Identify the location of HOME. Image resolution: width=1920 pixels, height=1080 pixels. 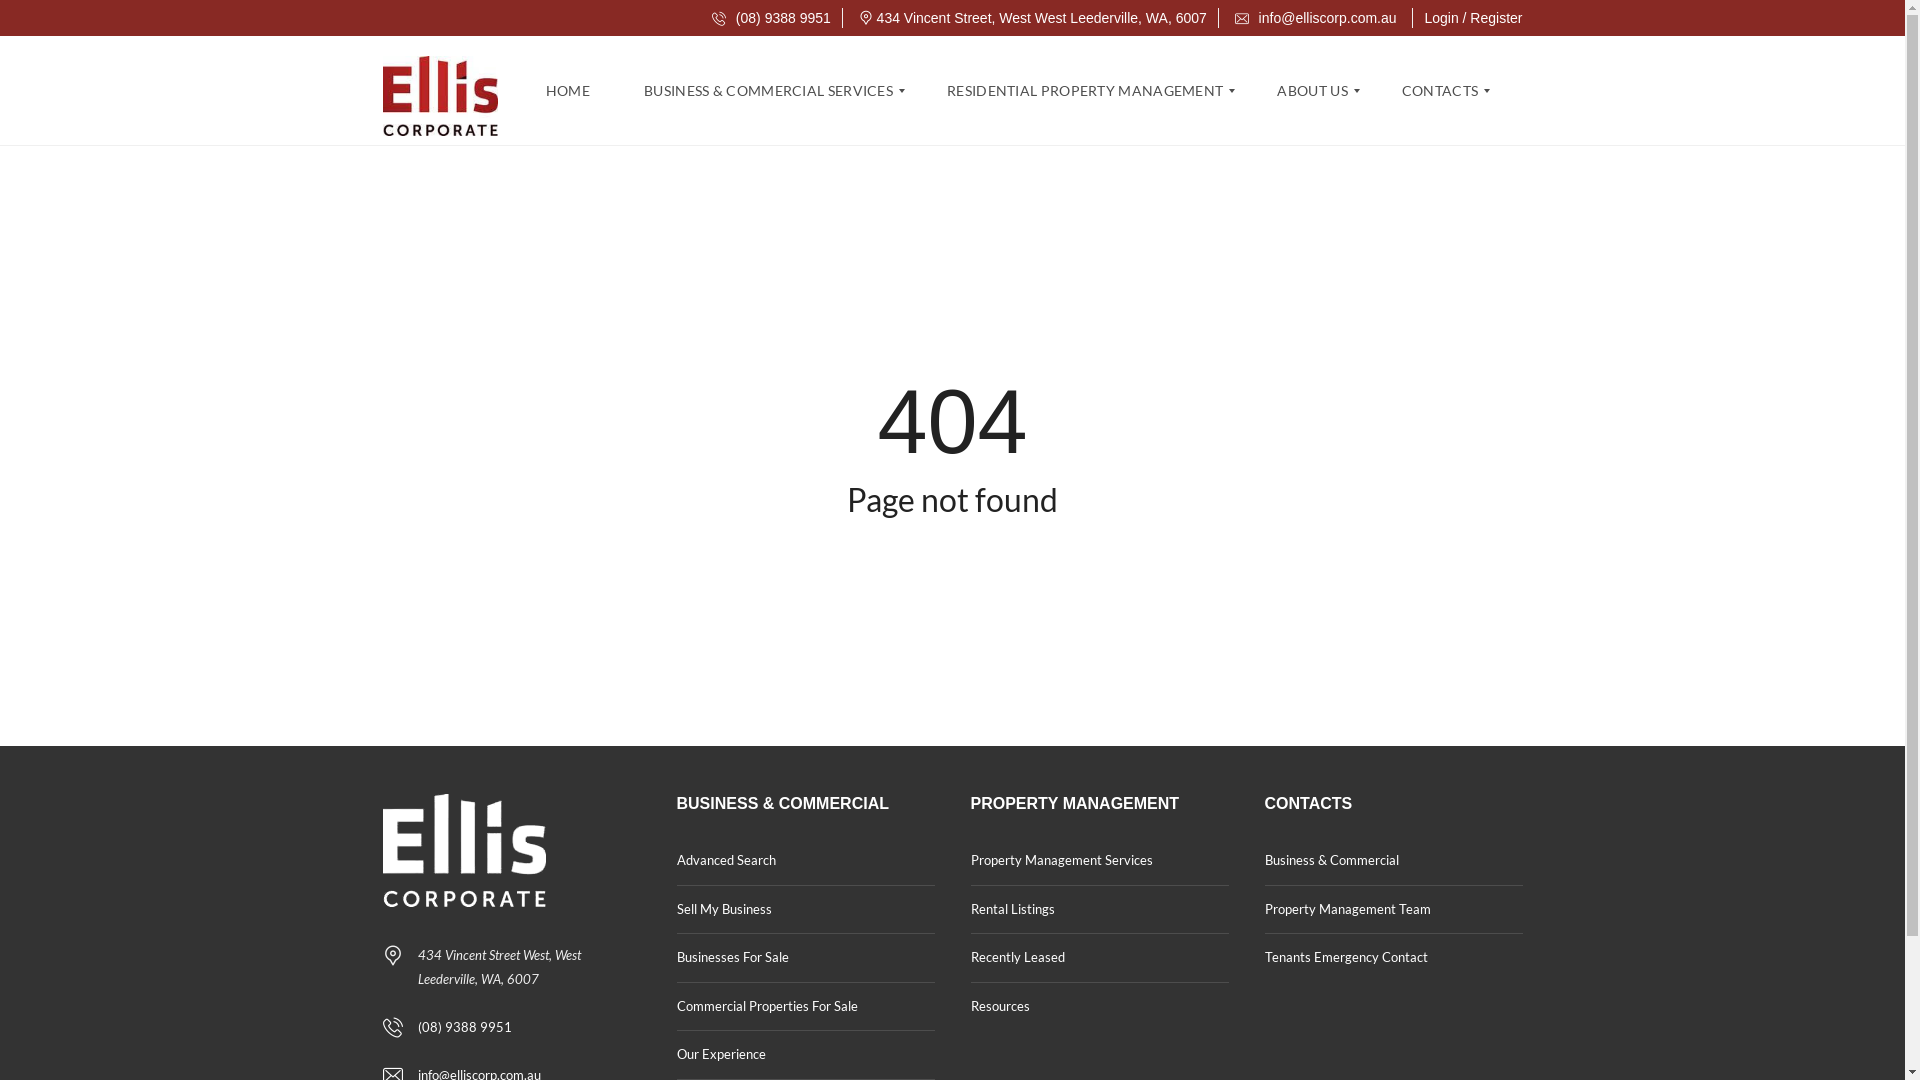
(576, 91).